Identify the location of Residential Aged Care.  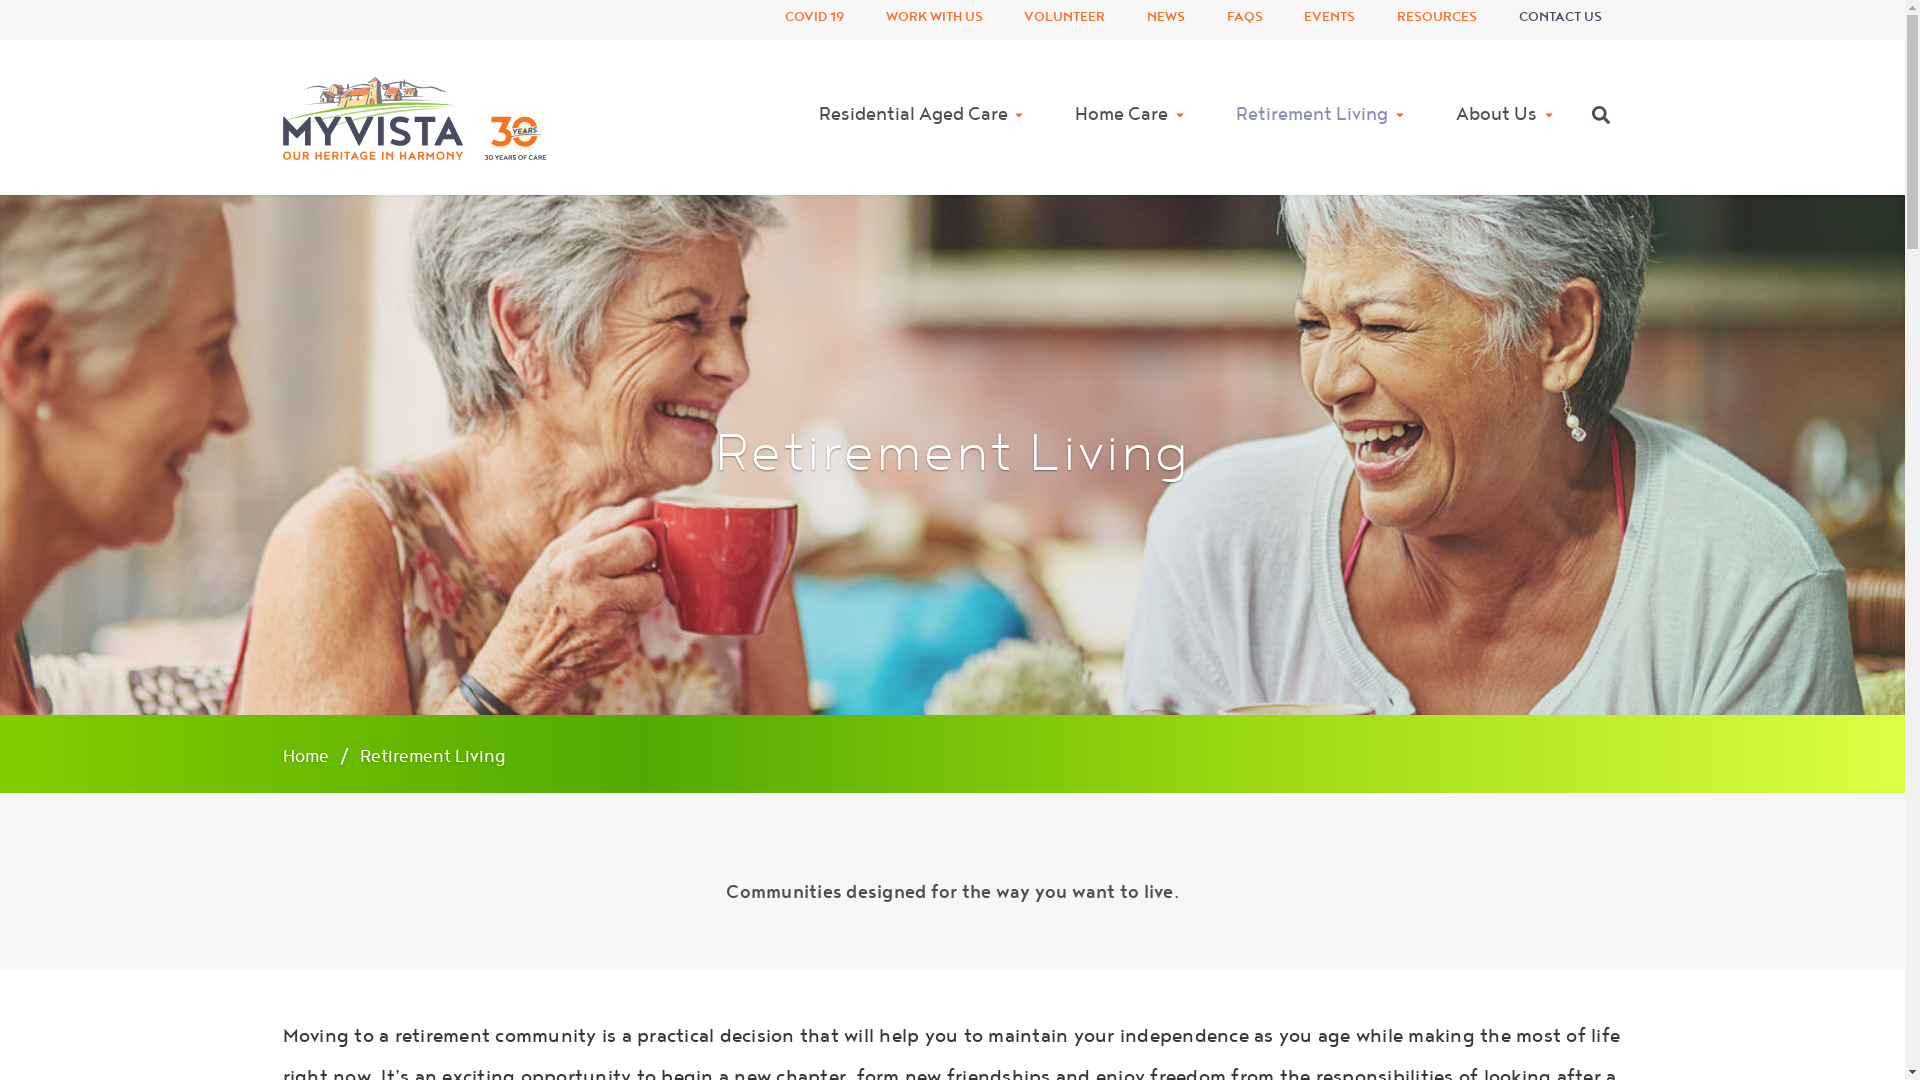
(922, 118).